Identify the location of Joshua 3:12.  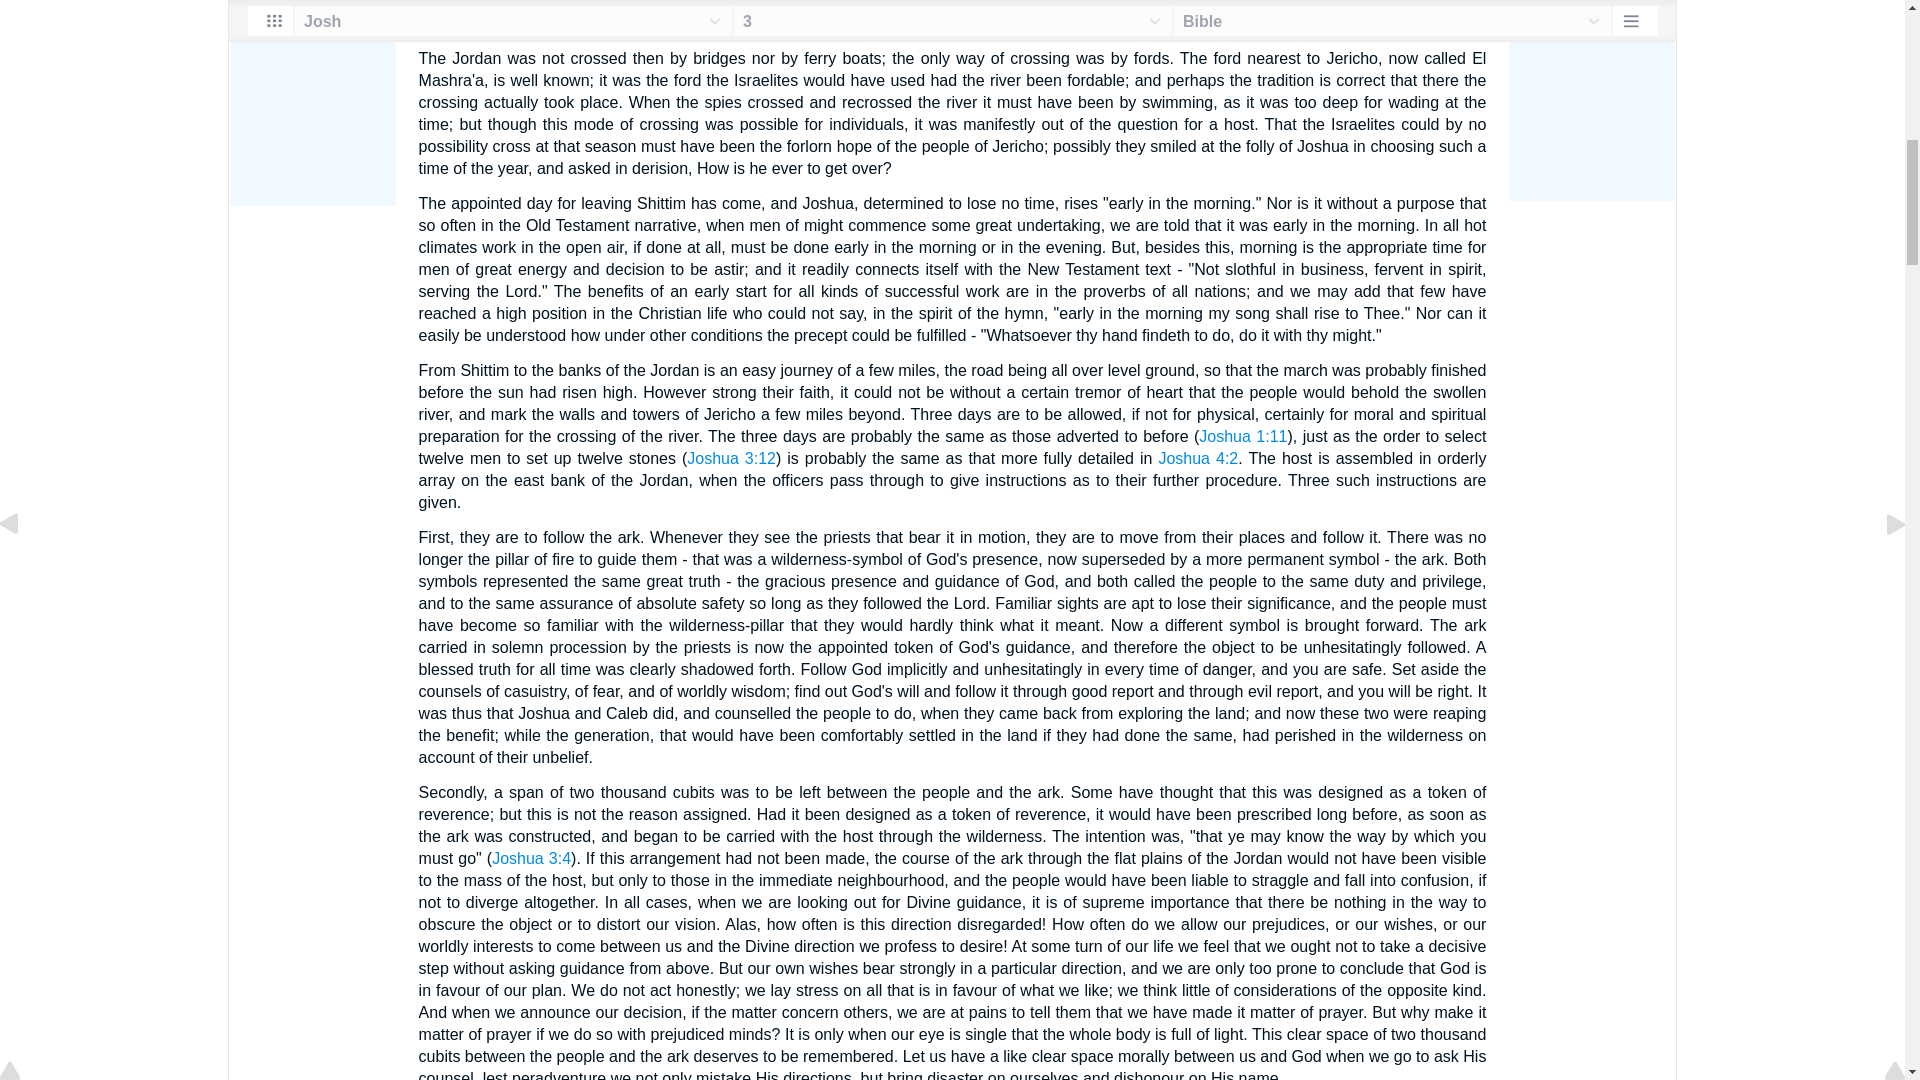
(731, 458).